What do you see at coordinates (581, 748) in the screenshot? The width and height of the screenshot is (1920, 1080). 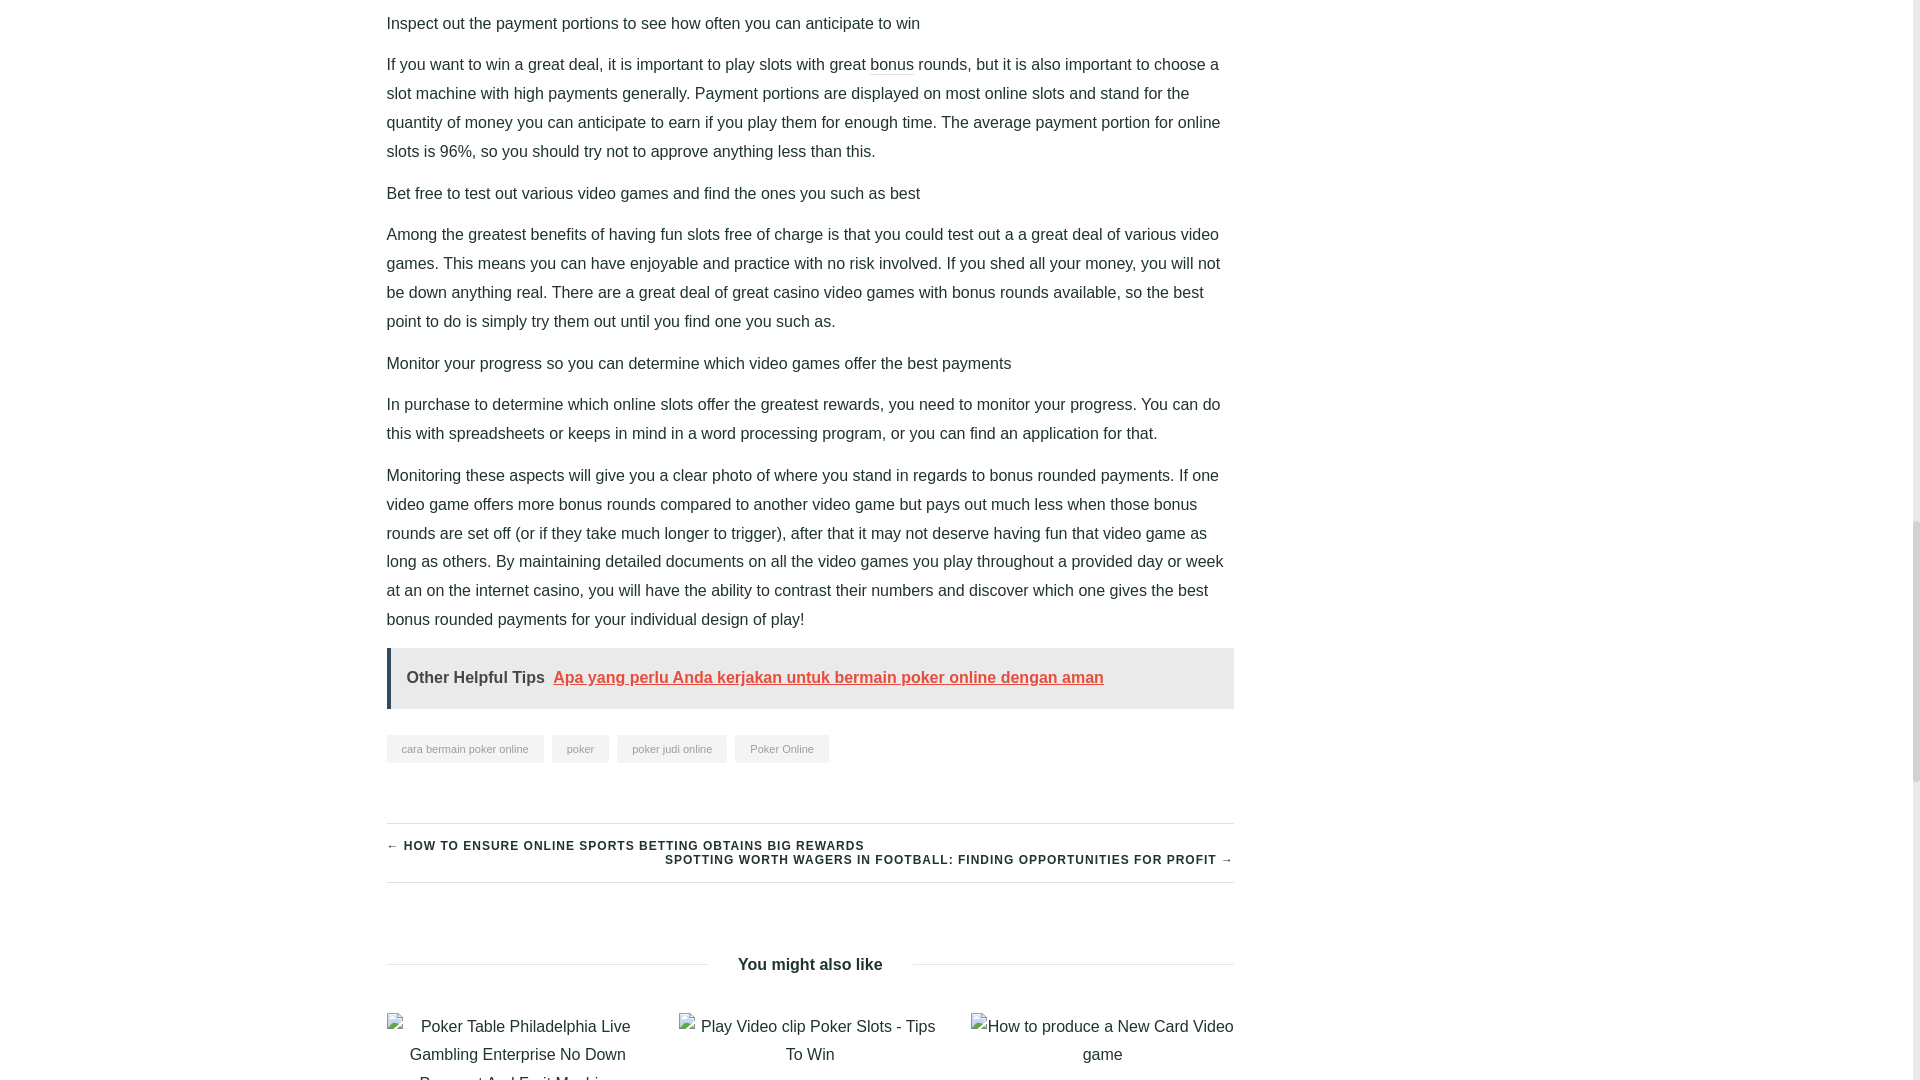 I see `poker` at bounding box center [581, 748].